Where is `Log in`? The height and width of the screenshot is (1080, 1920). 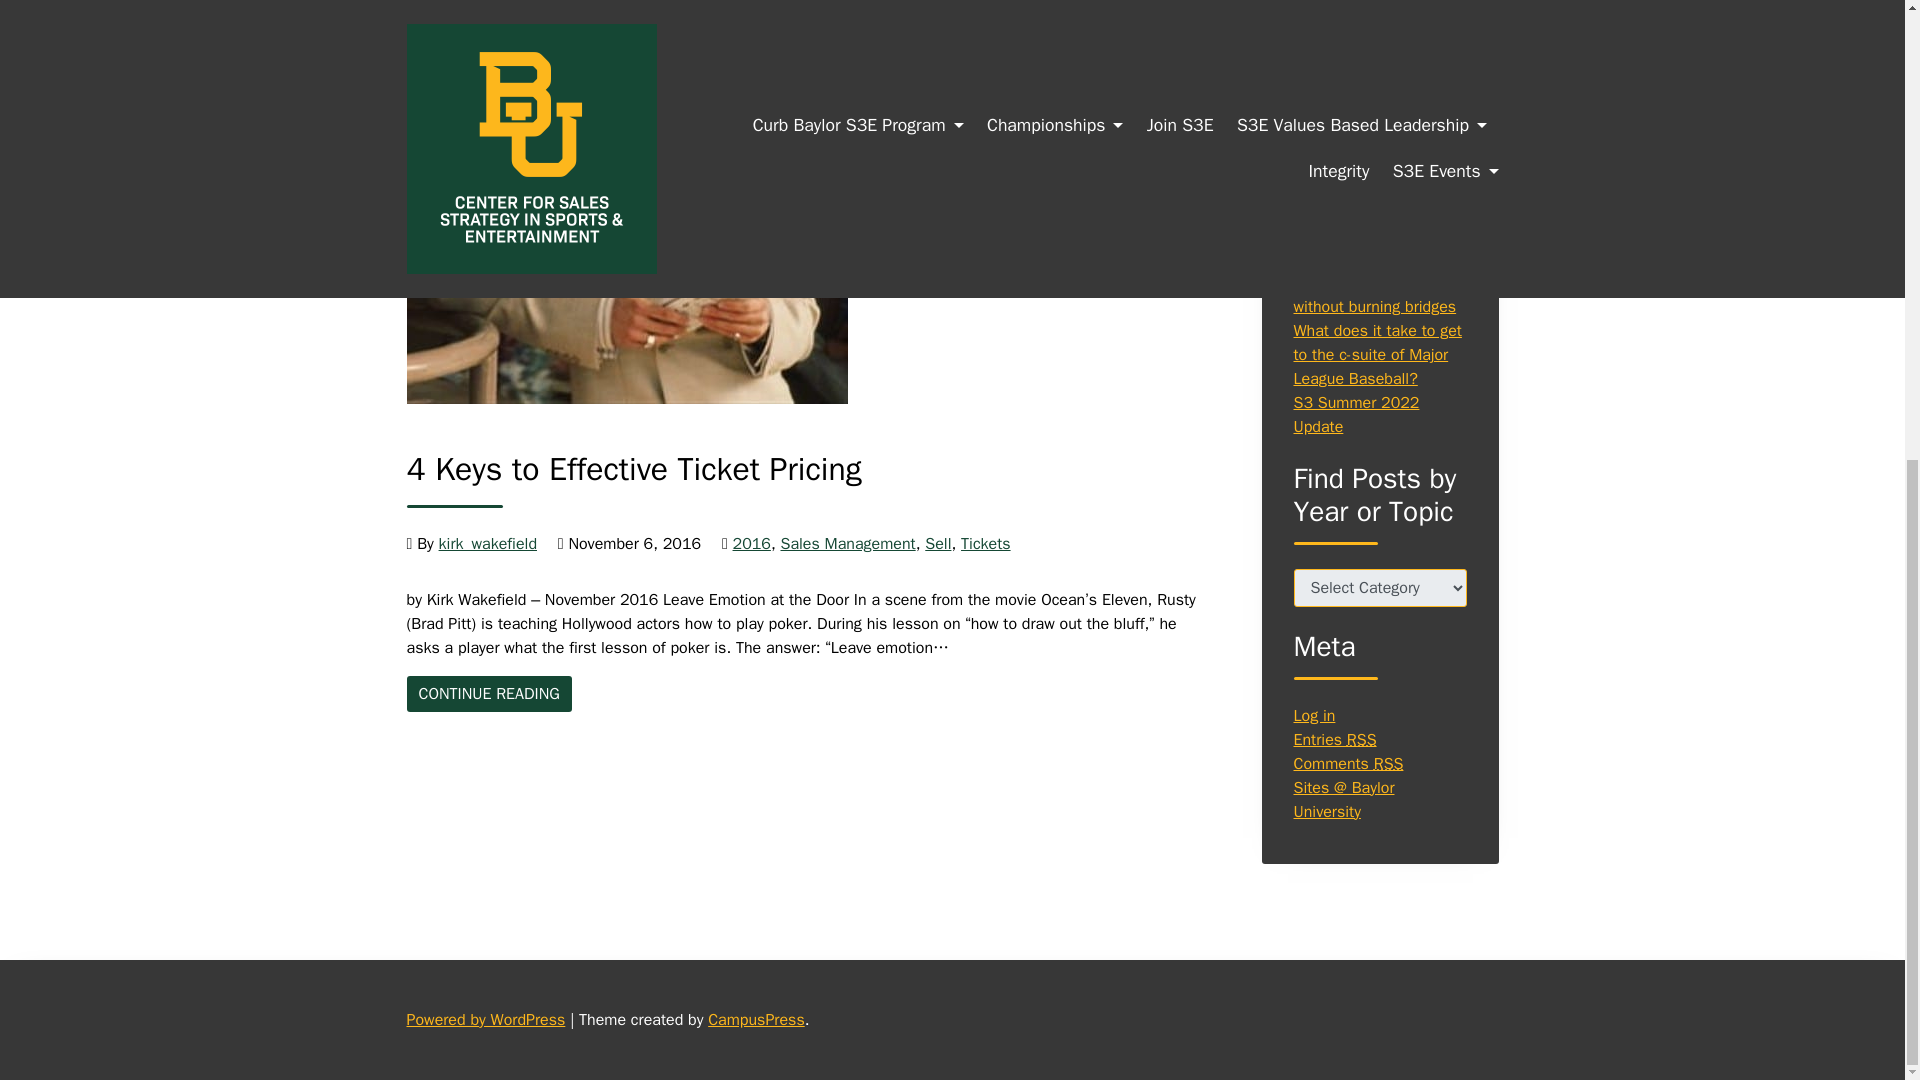 Log in is located at coordinates (986, 544).